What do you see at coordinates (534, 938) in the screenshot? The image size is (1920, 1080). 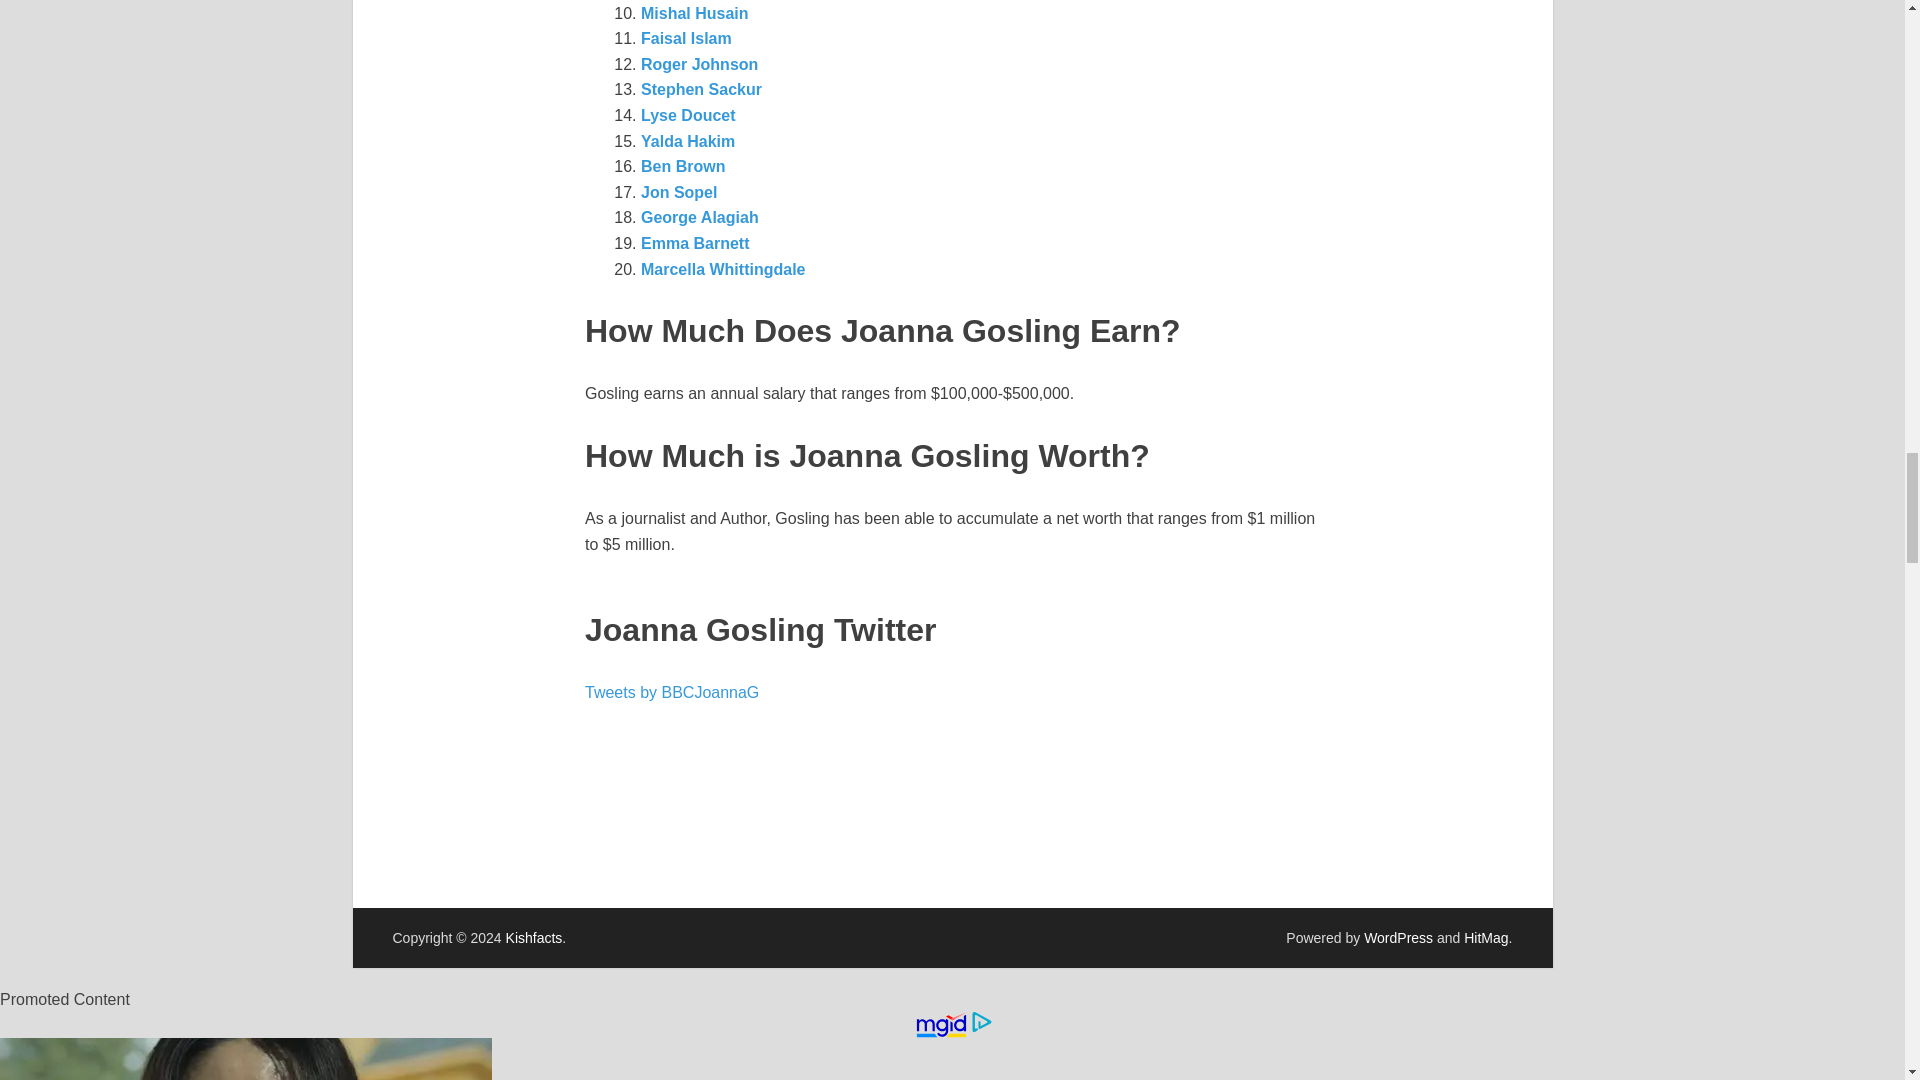 I see `Kishfacts` at bounding box center [534, 938].